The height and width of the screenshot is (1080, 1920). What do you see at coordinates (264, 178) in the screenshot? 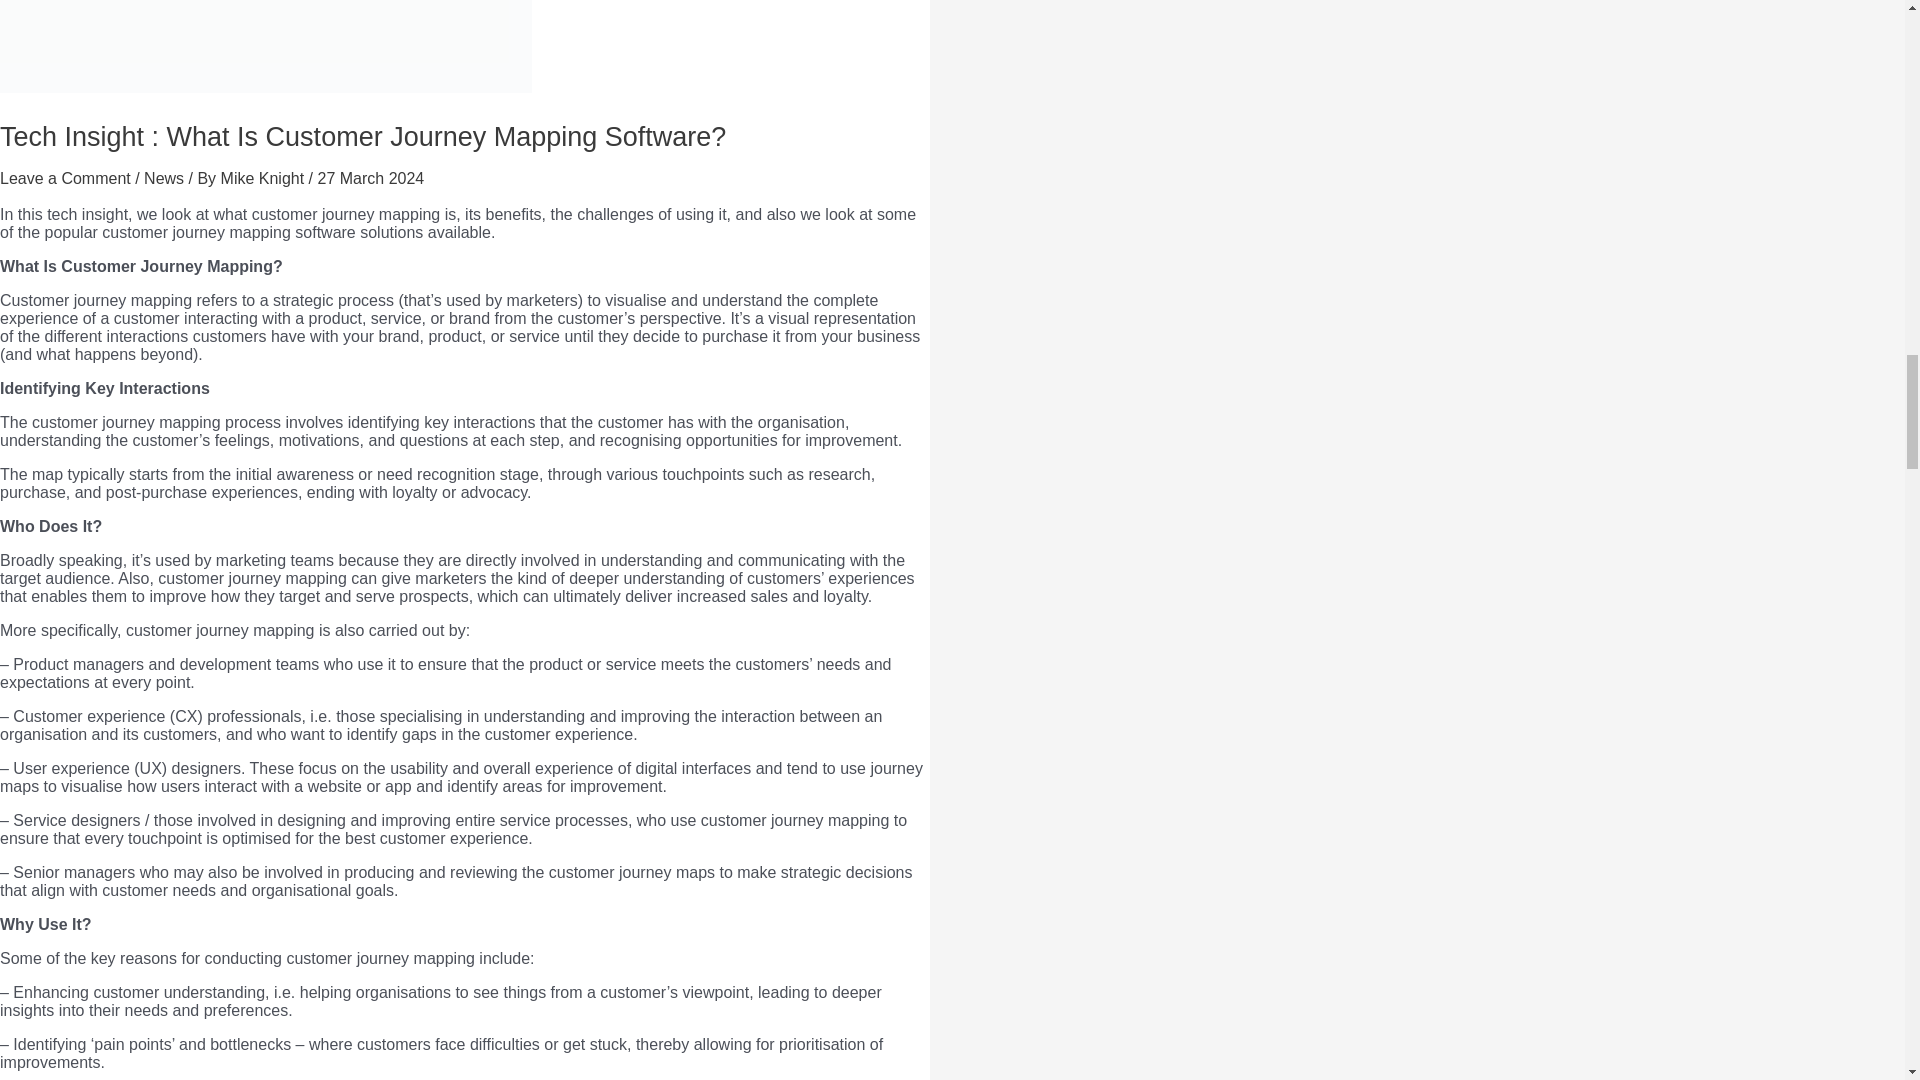
I see `View all posts by Mike Knight` at bounding box center [264, 178].